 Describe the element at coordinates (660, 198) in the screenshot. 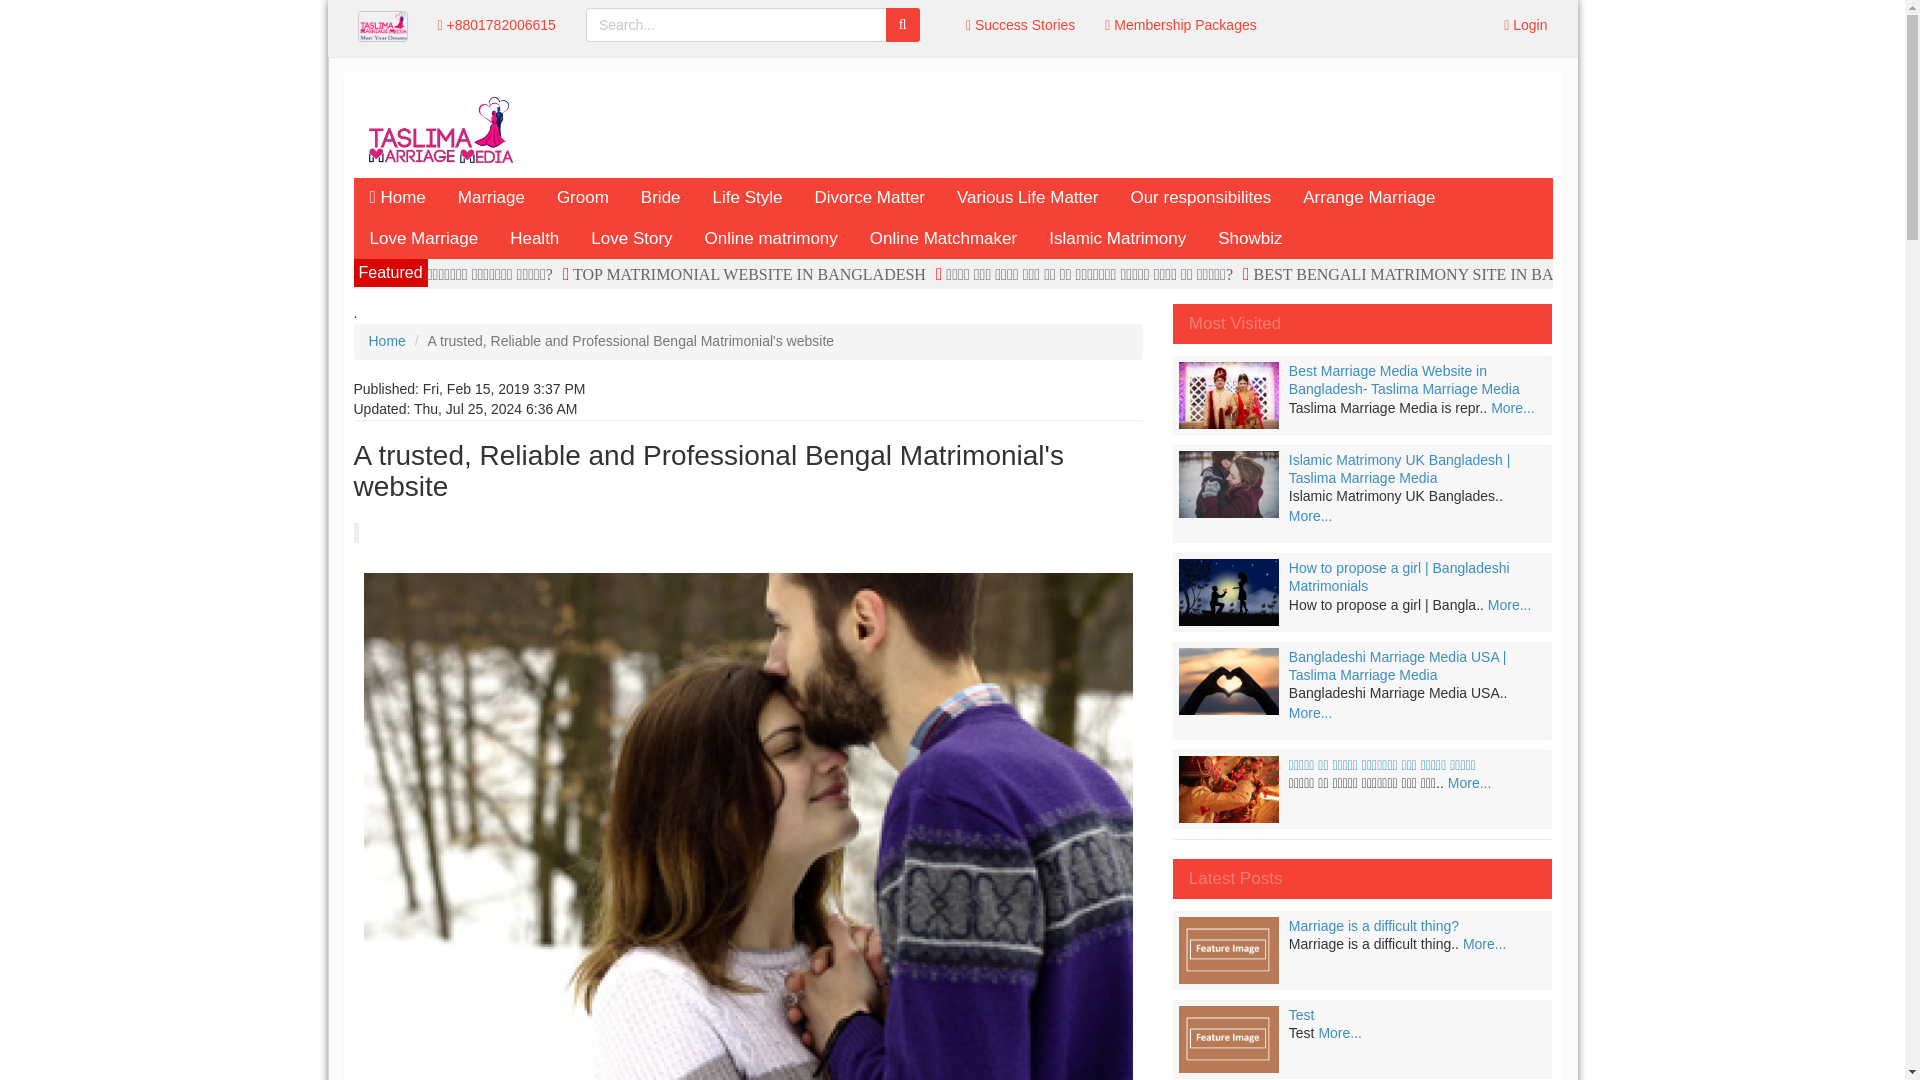

I see `Bride` at that location.